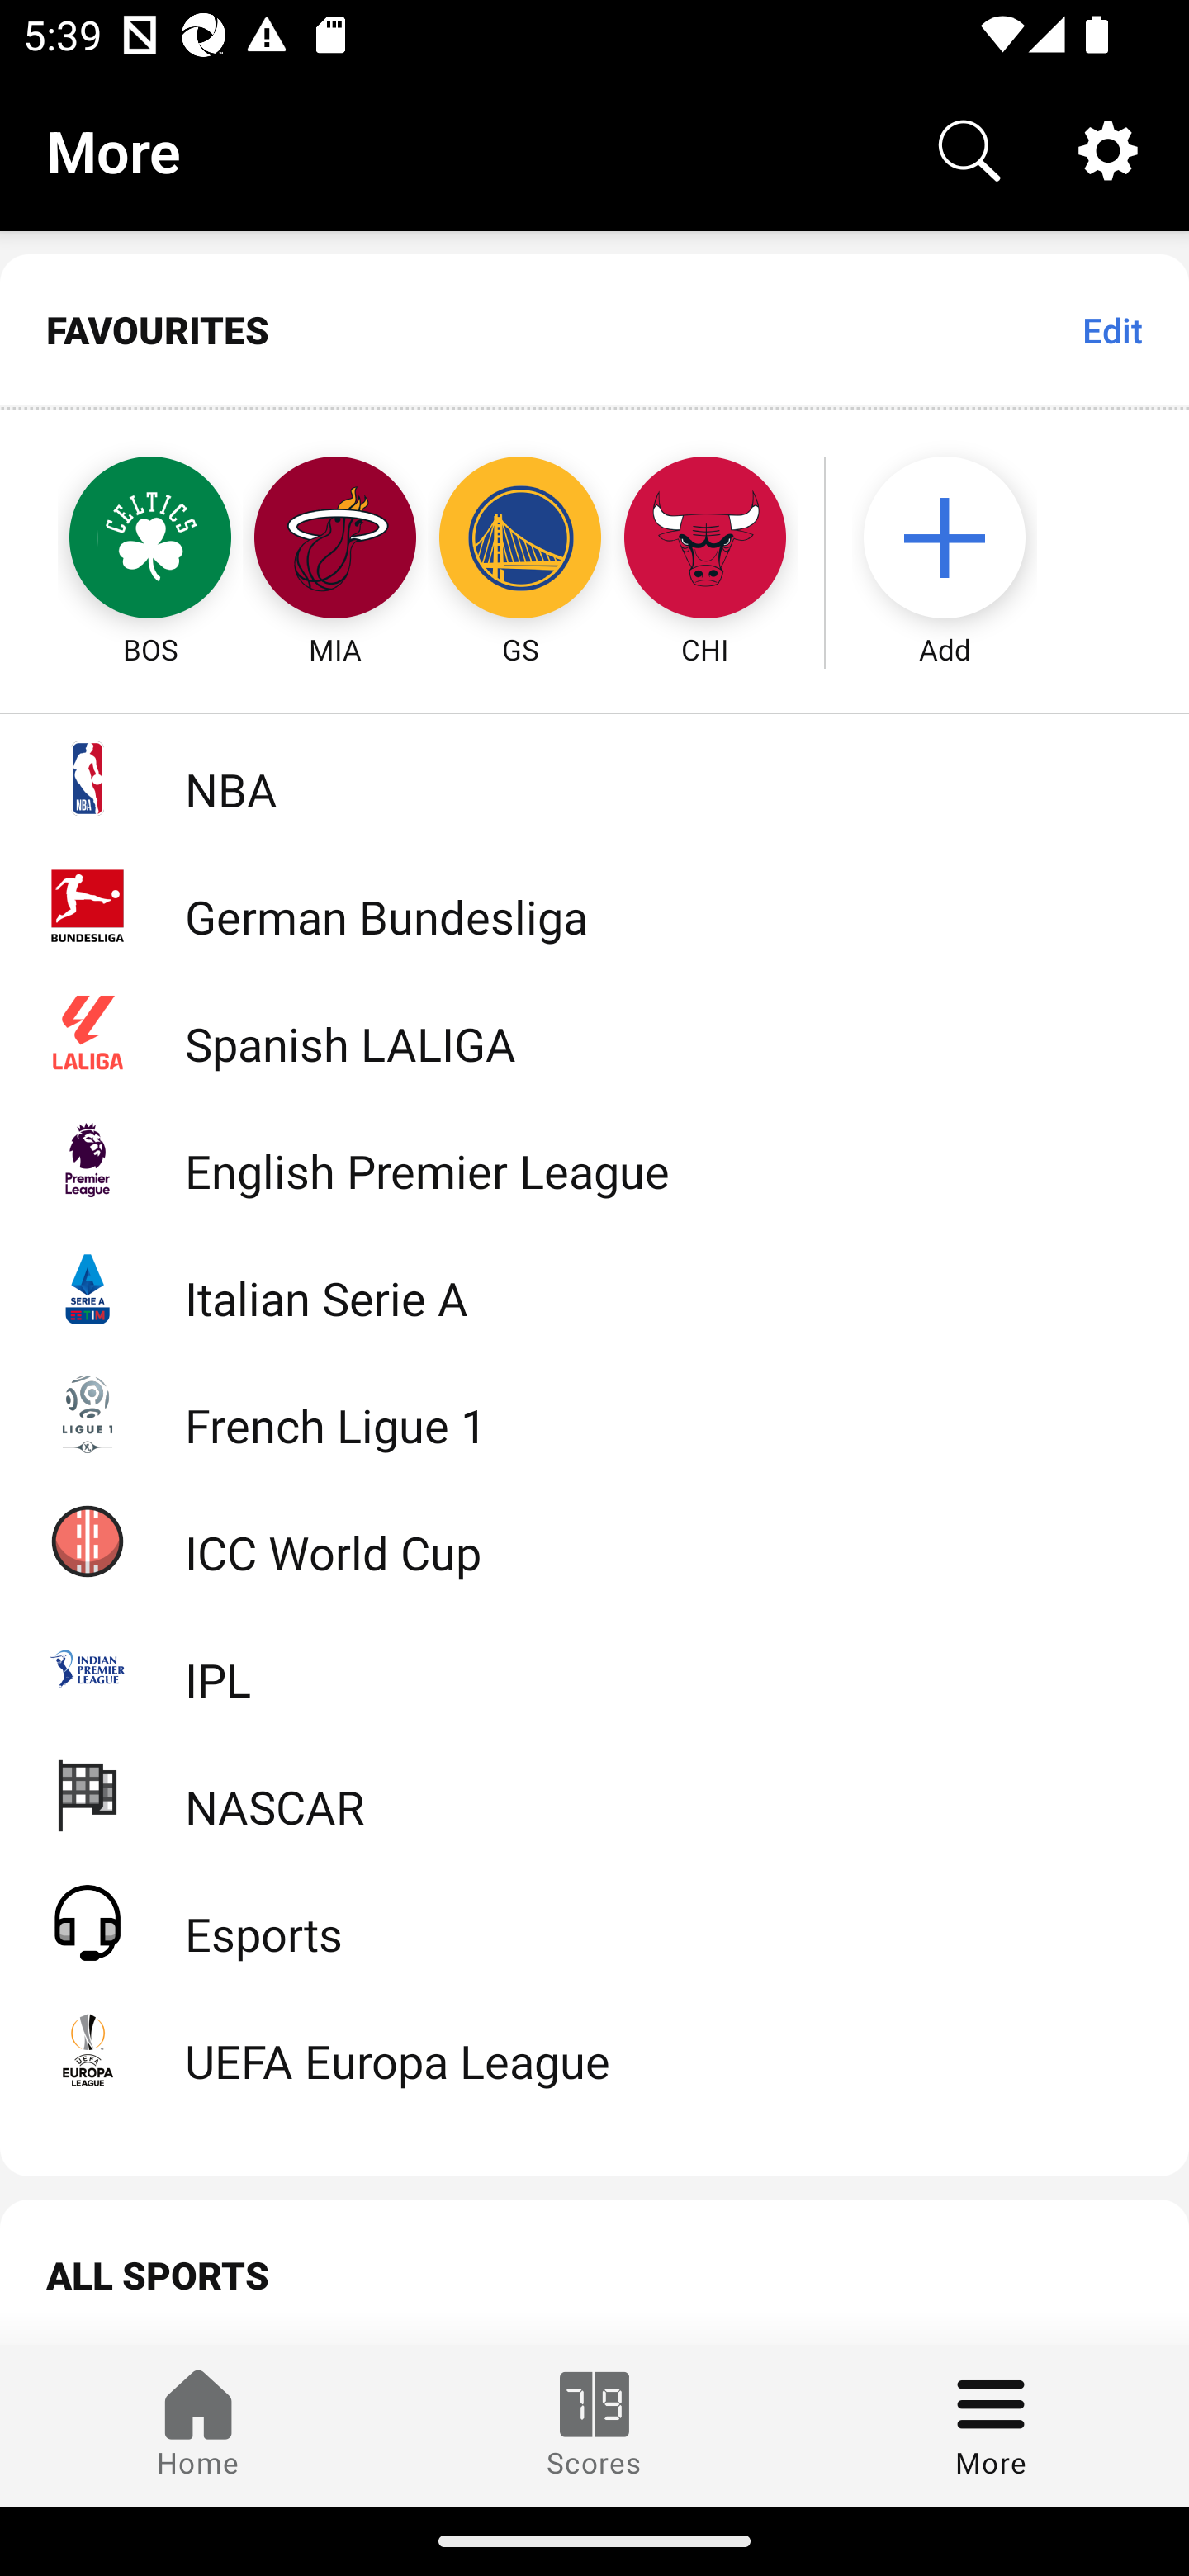 This screenshot has height=2576, width=1189. I want to click on French Ligue 1, so click(594, 1412).